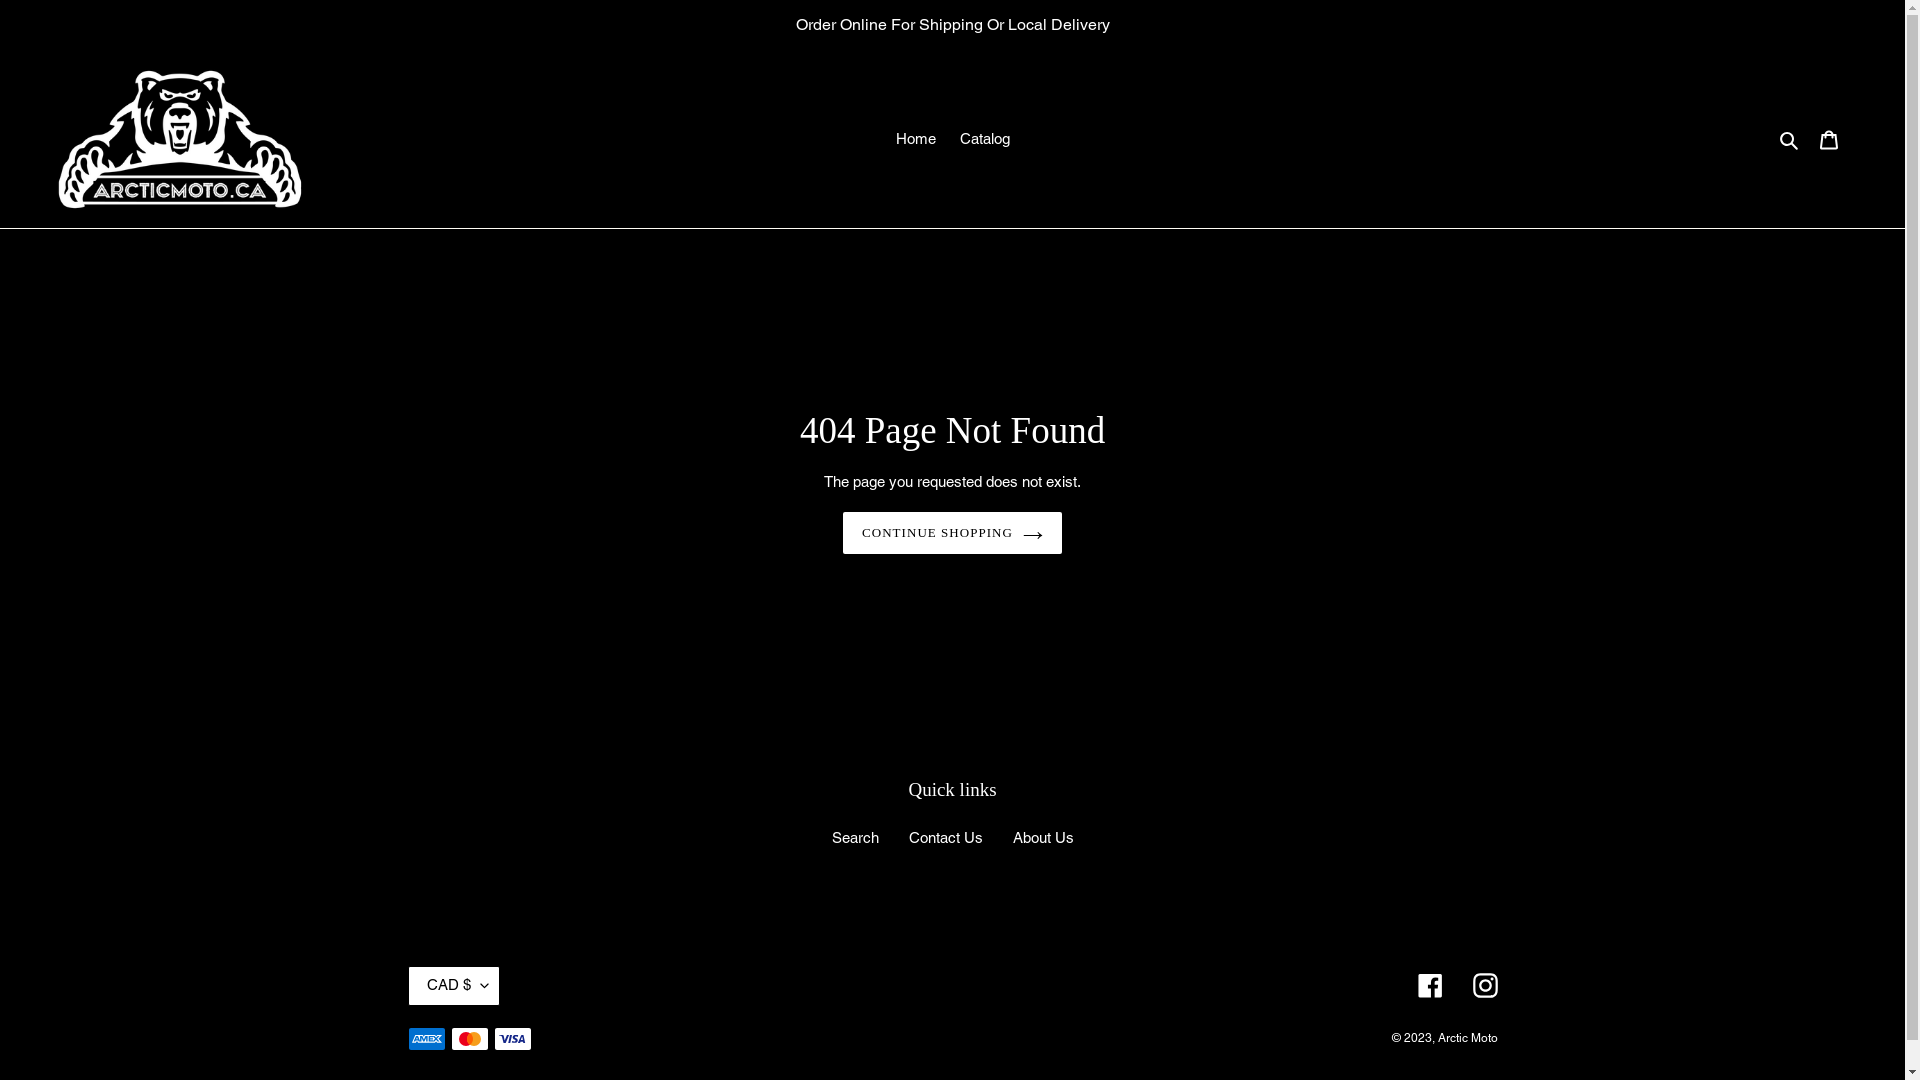 Image resolution: width=1920 pixels, height=1080 pixels. Describe the element at coordinates (916, 140) in the screenshot. I see `Home` at that location.